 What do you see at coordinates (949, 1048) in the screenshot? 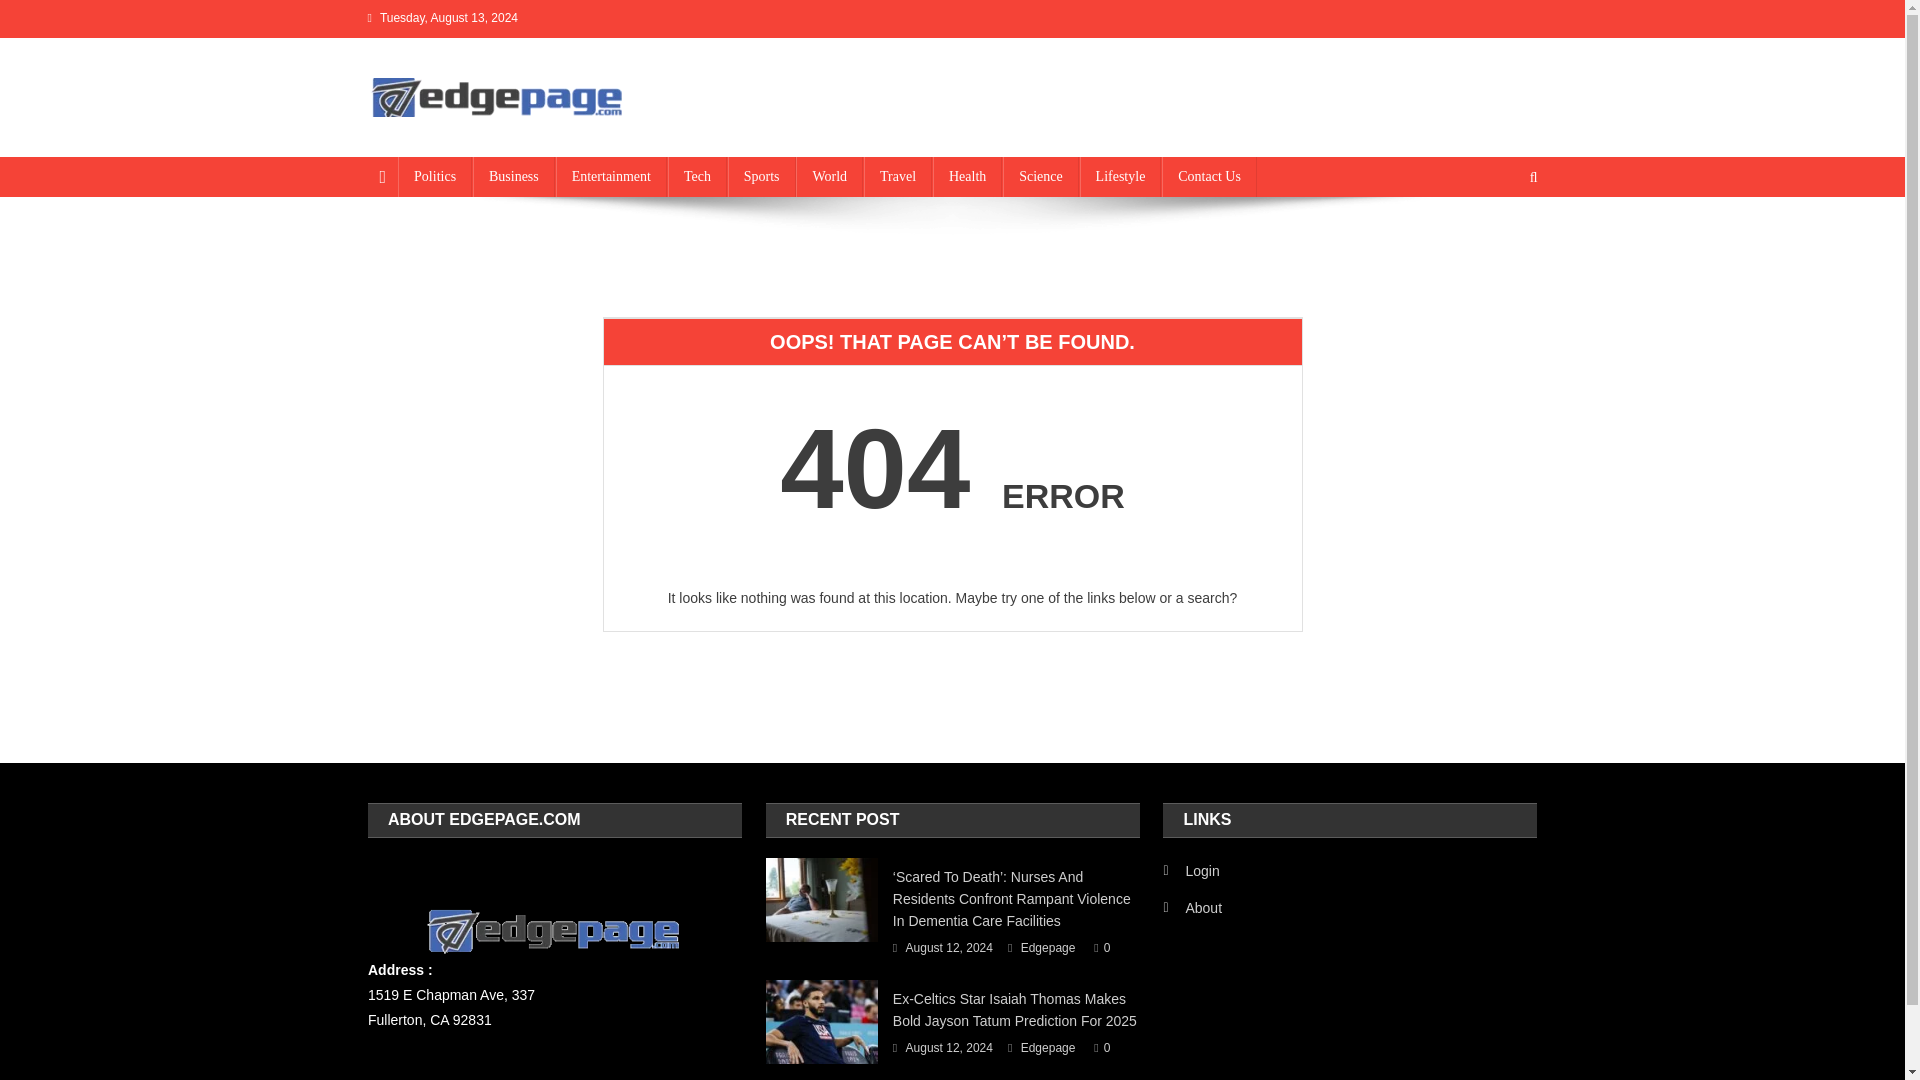
I see `August 12, 2024` at bounding box center [949, 1048].